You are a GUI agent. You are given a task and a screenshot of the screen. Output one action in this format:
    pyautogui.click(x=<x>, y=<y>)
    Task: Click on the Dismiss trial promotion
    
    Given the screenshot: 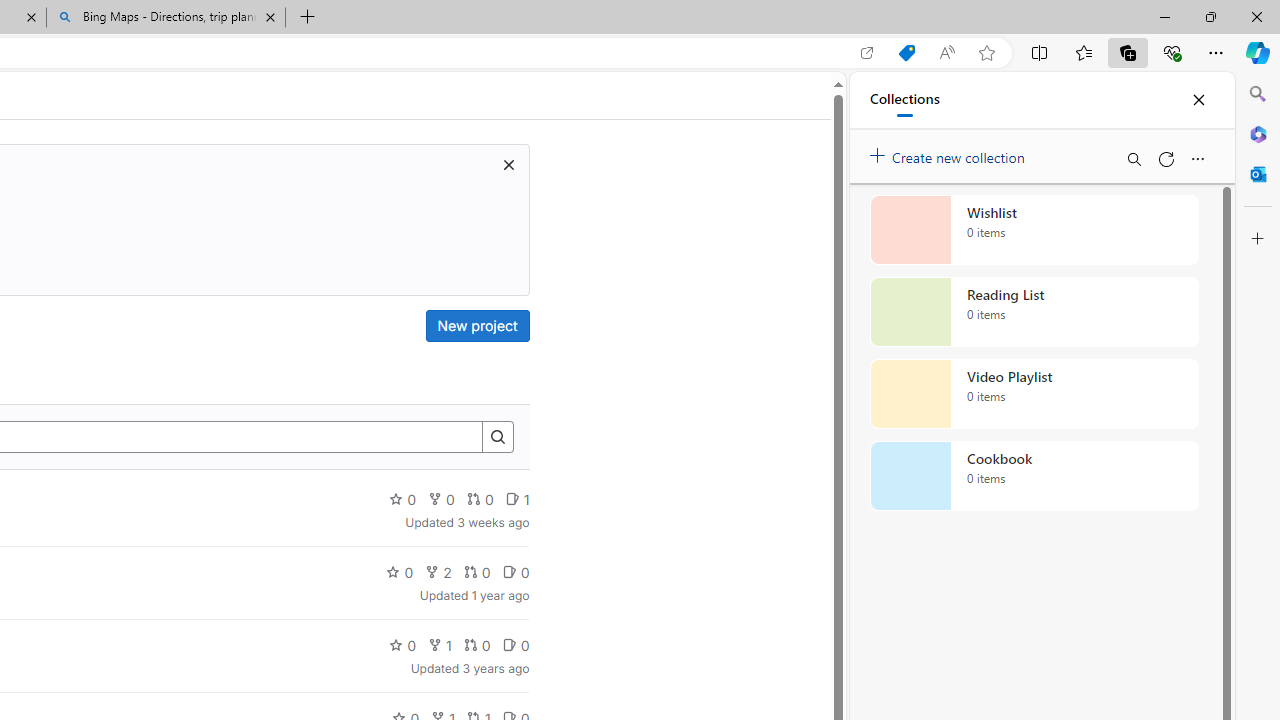 What is the action you would take?
    pyautogui.click(x=508, y=164)
    